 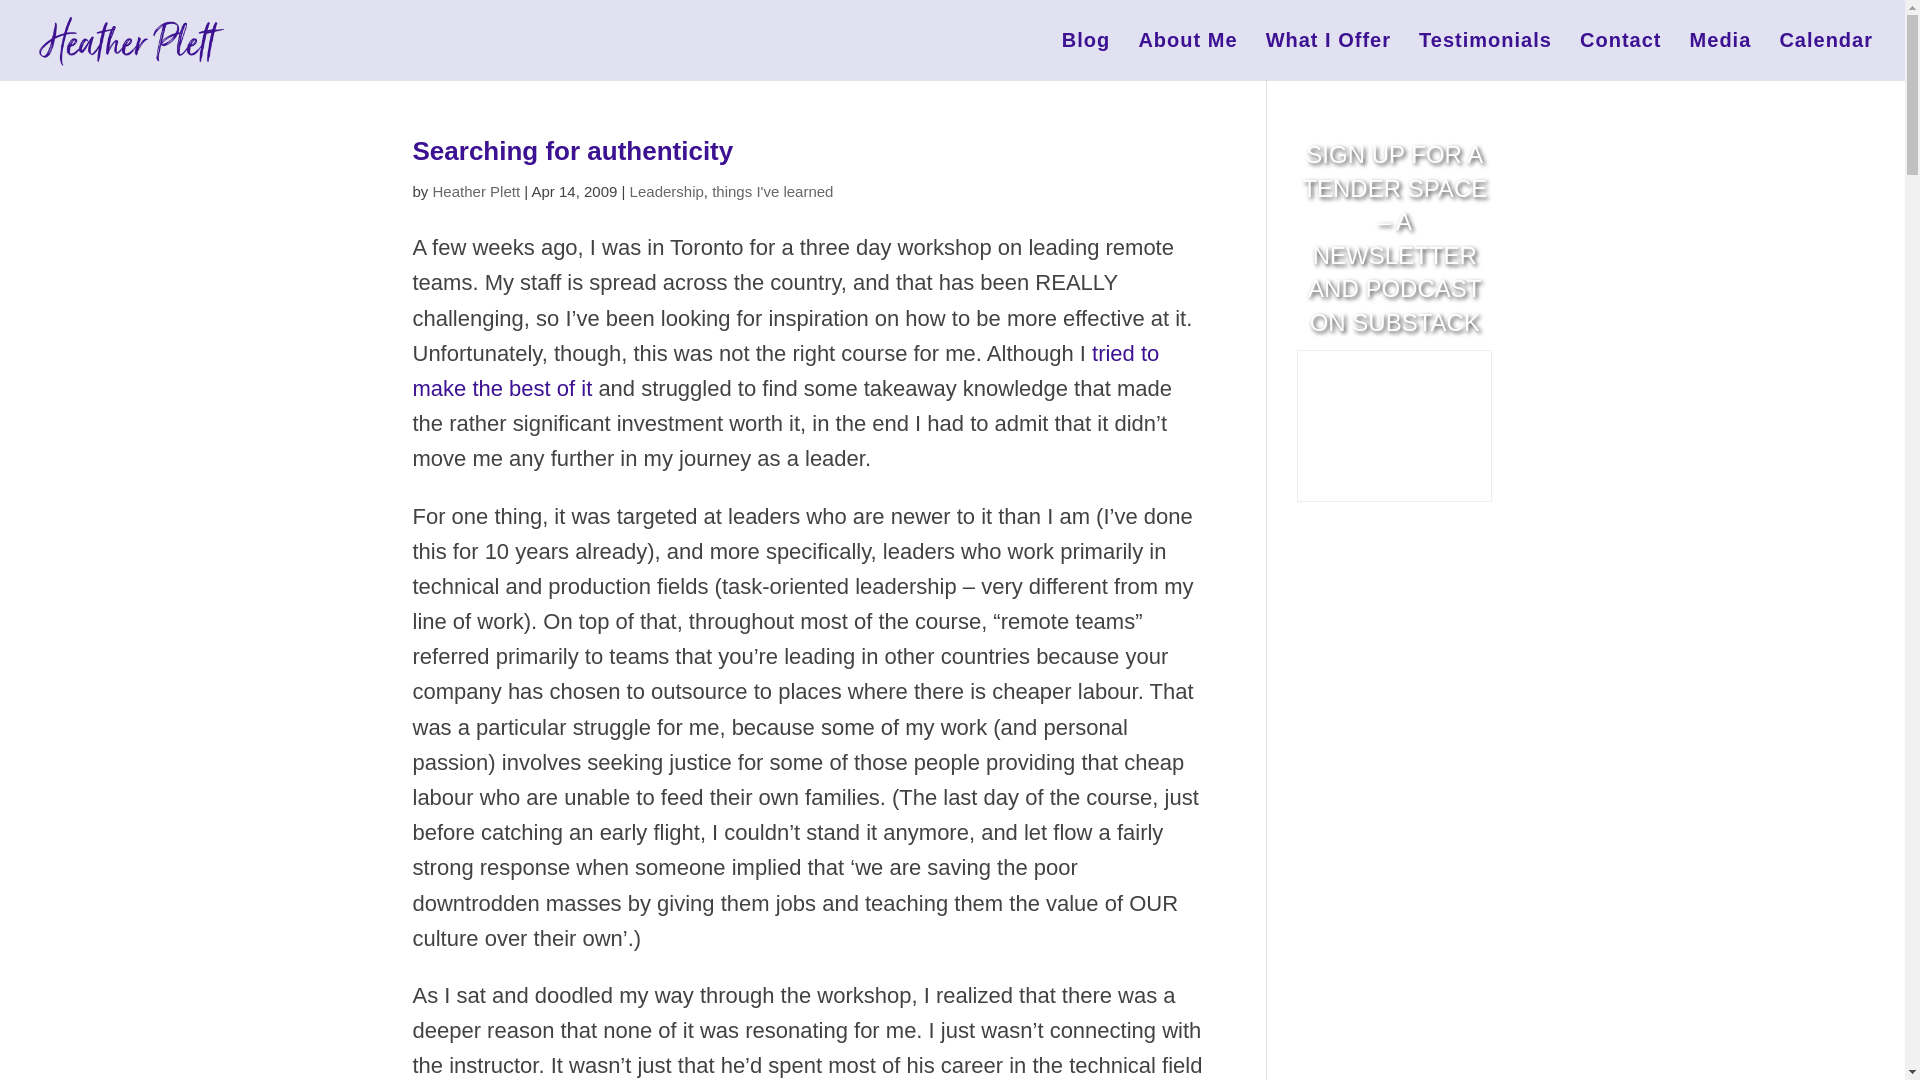 I want to click on Heather Plett, so click(x=476, y=190).